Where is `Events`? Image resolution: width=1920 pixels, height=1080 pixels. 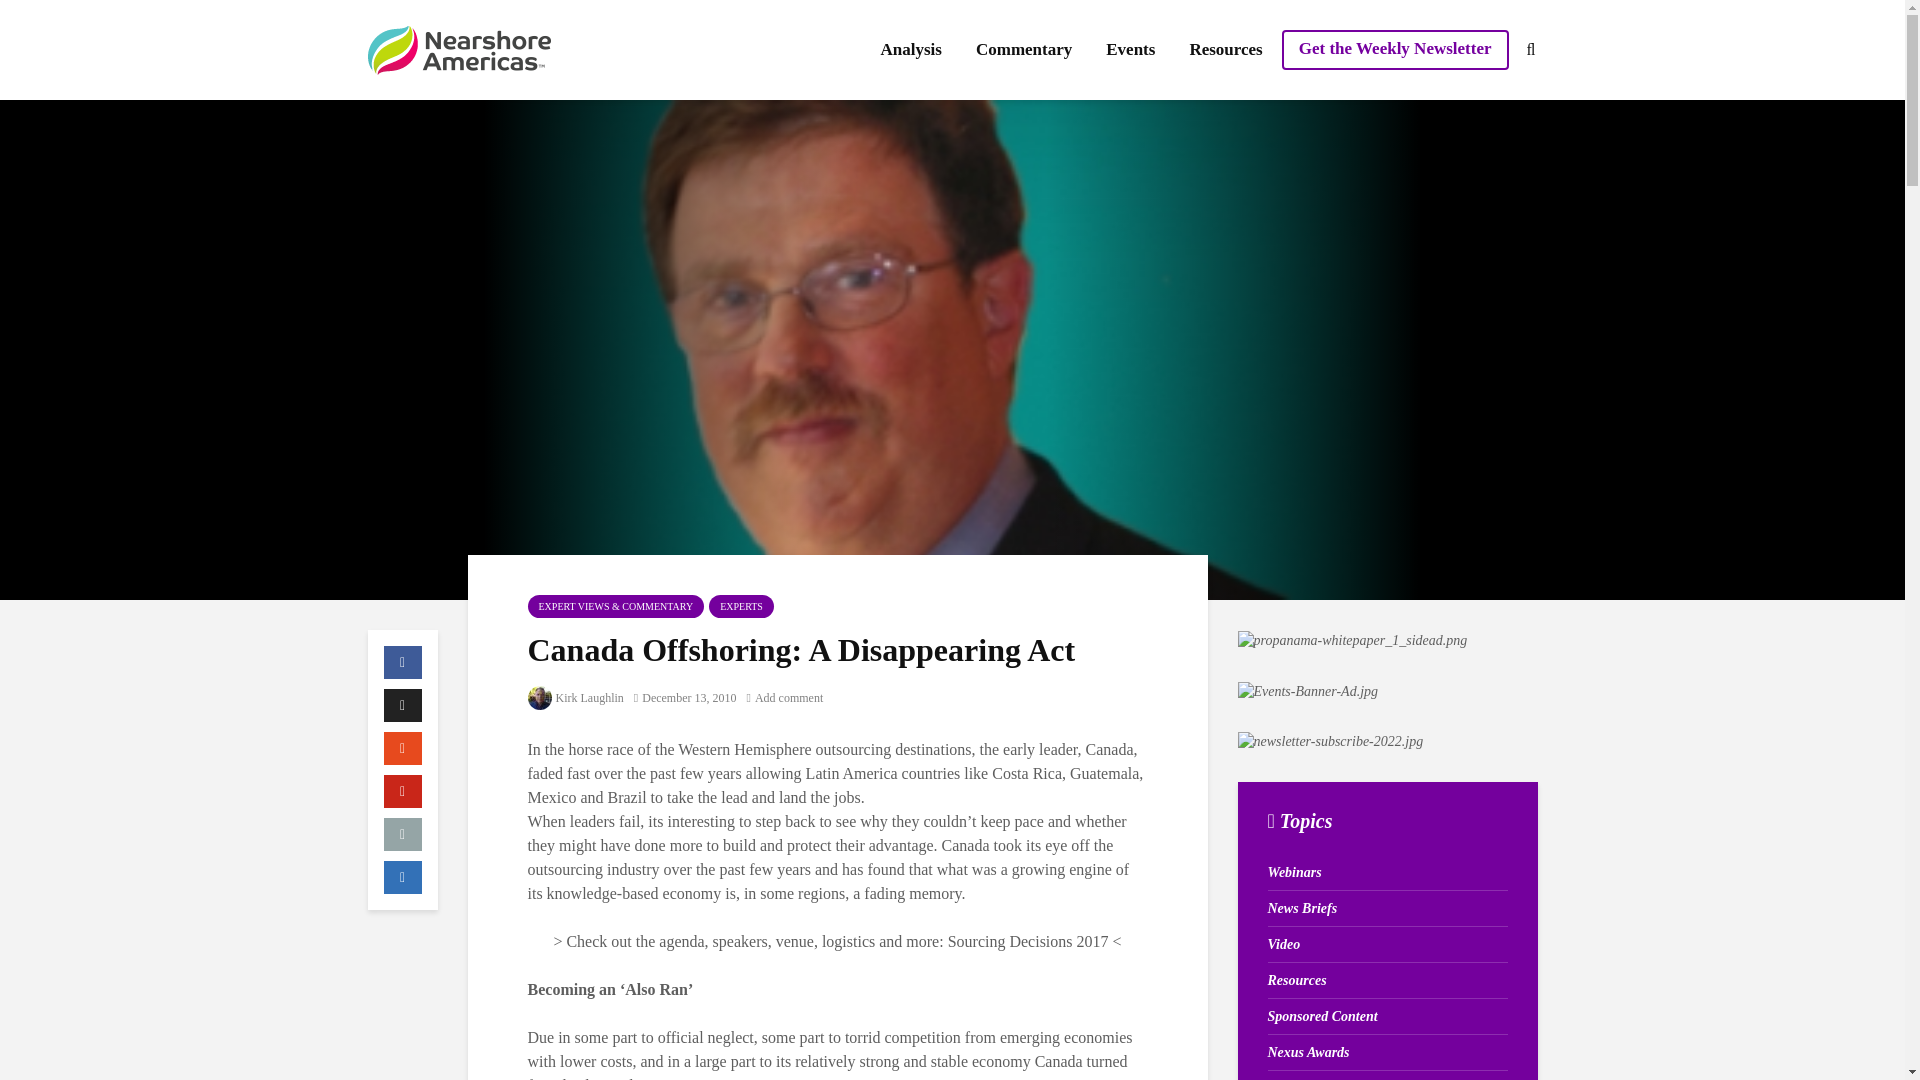
Events is located at coordinates (1130, 50).